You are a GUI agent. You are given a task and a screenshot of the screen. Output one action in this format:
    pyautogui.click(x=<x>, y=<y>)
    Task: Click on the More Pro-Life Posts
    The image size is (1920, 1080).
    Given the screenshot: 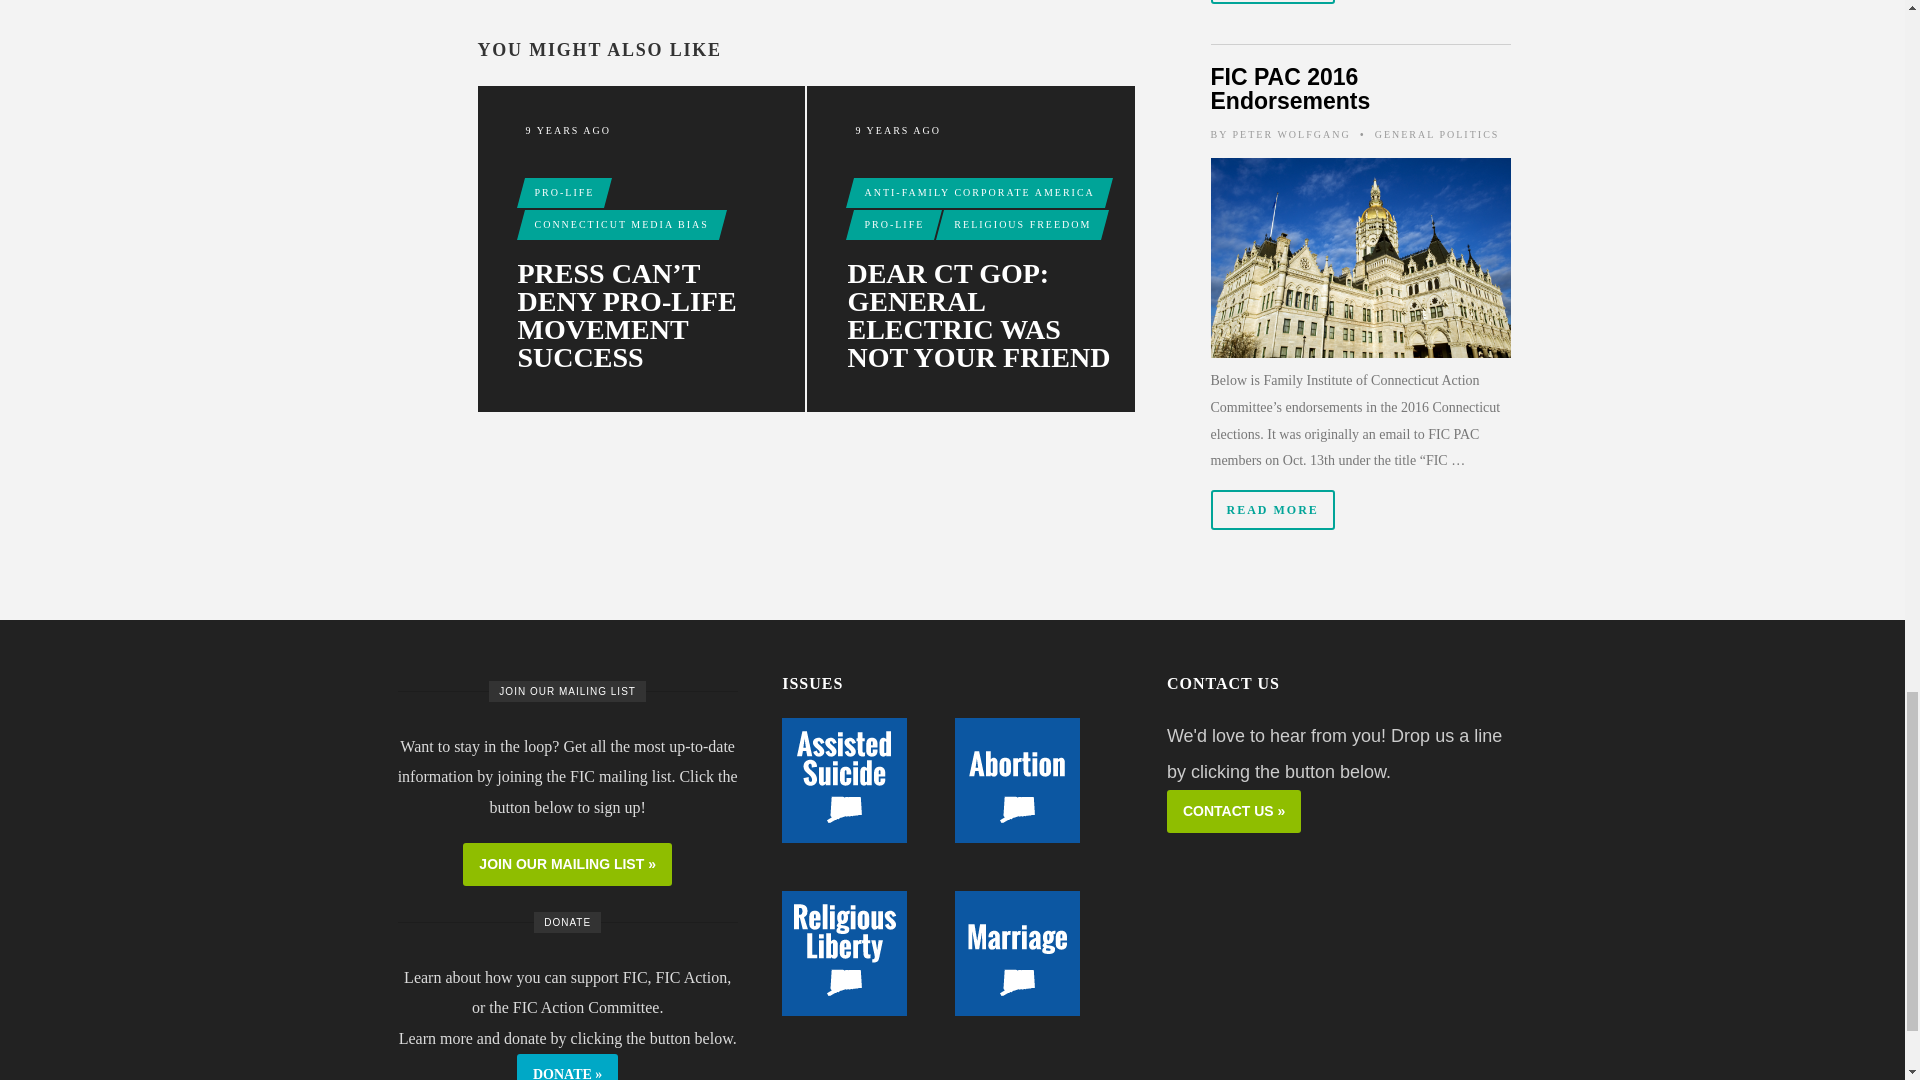 What is the action you would take?
    pyautogui.click(x=564, y=193)
    